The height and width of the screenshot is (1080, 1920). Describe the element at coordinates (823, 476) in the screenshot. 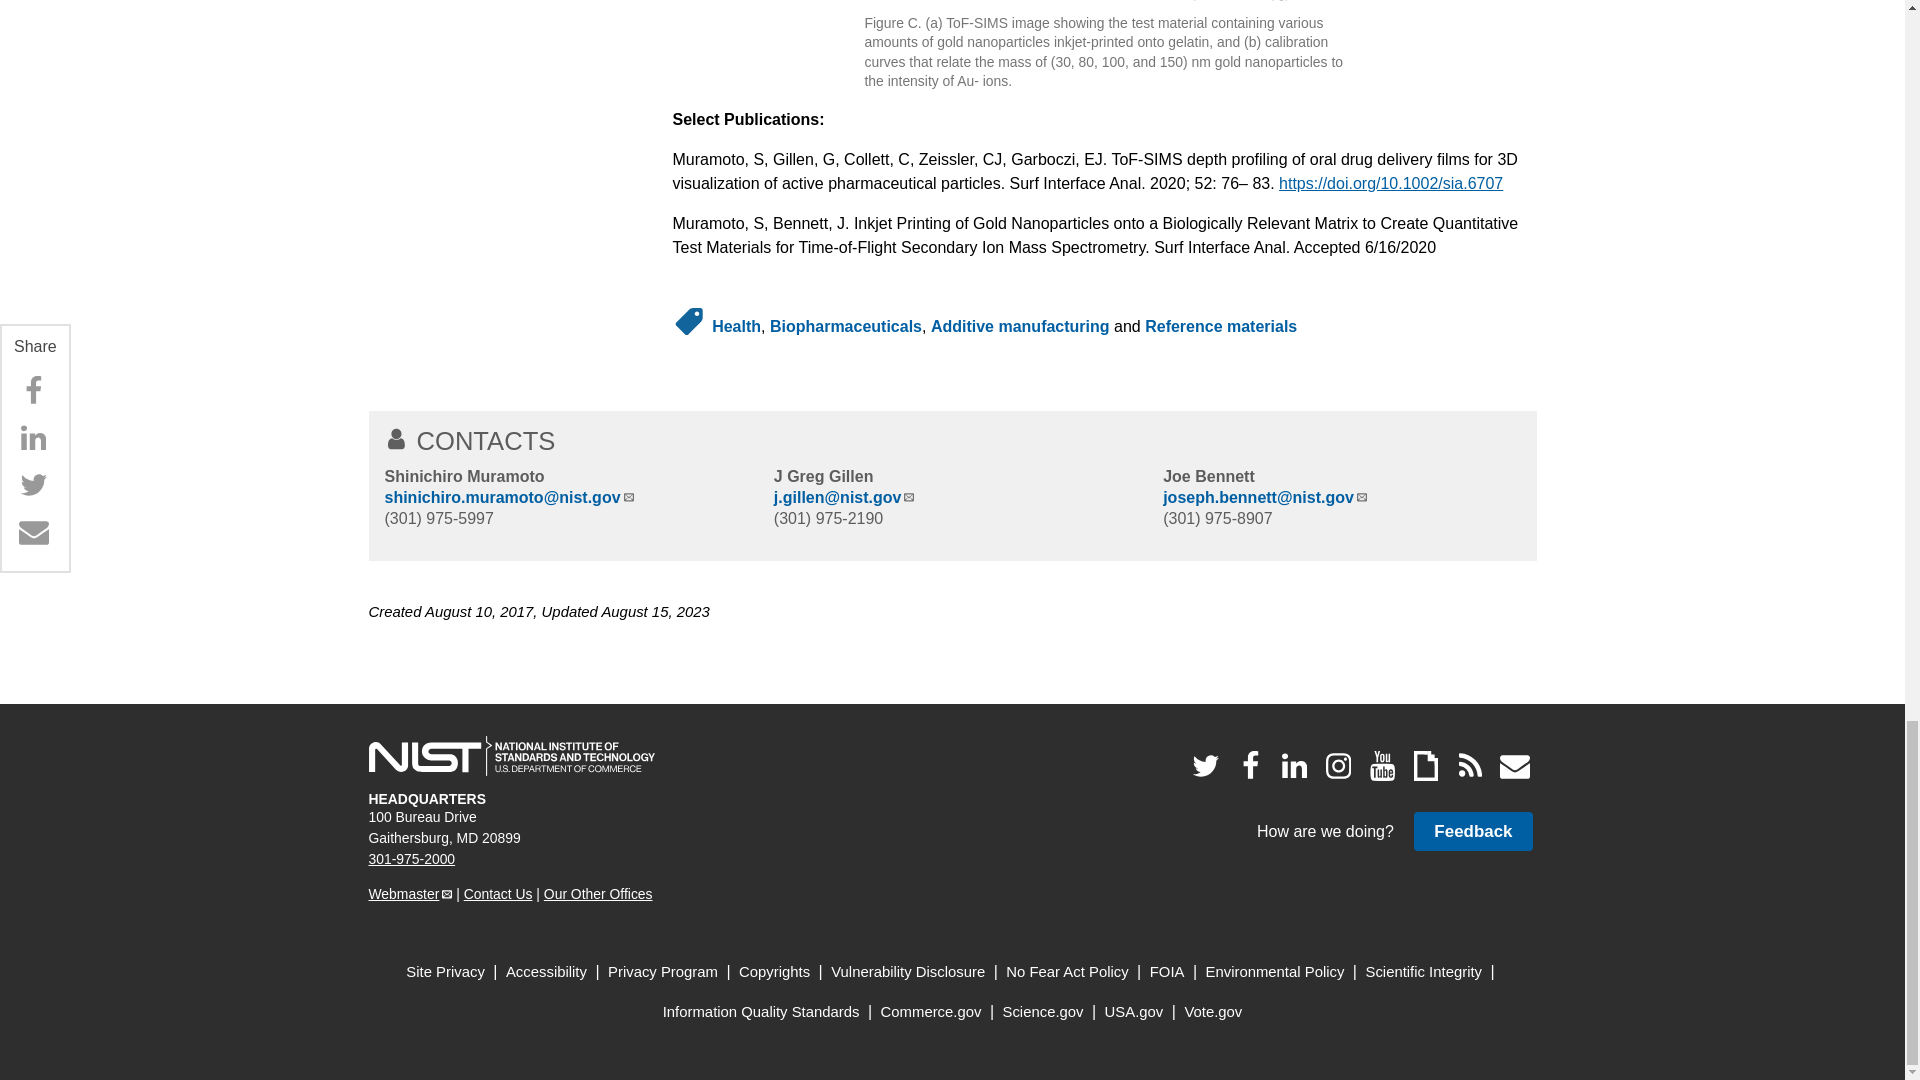

I see `View staff profile page` at that location.